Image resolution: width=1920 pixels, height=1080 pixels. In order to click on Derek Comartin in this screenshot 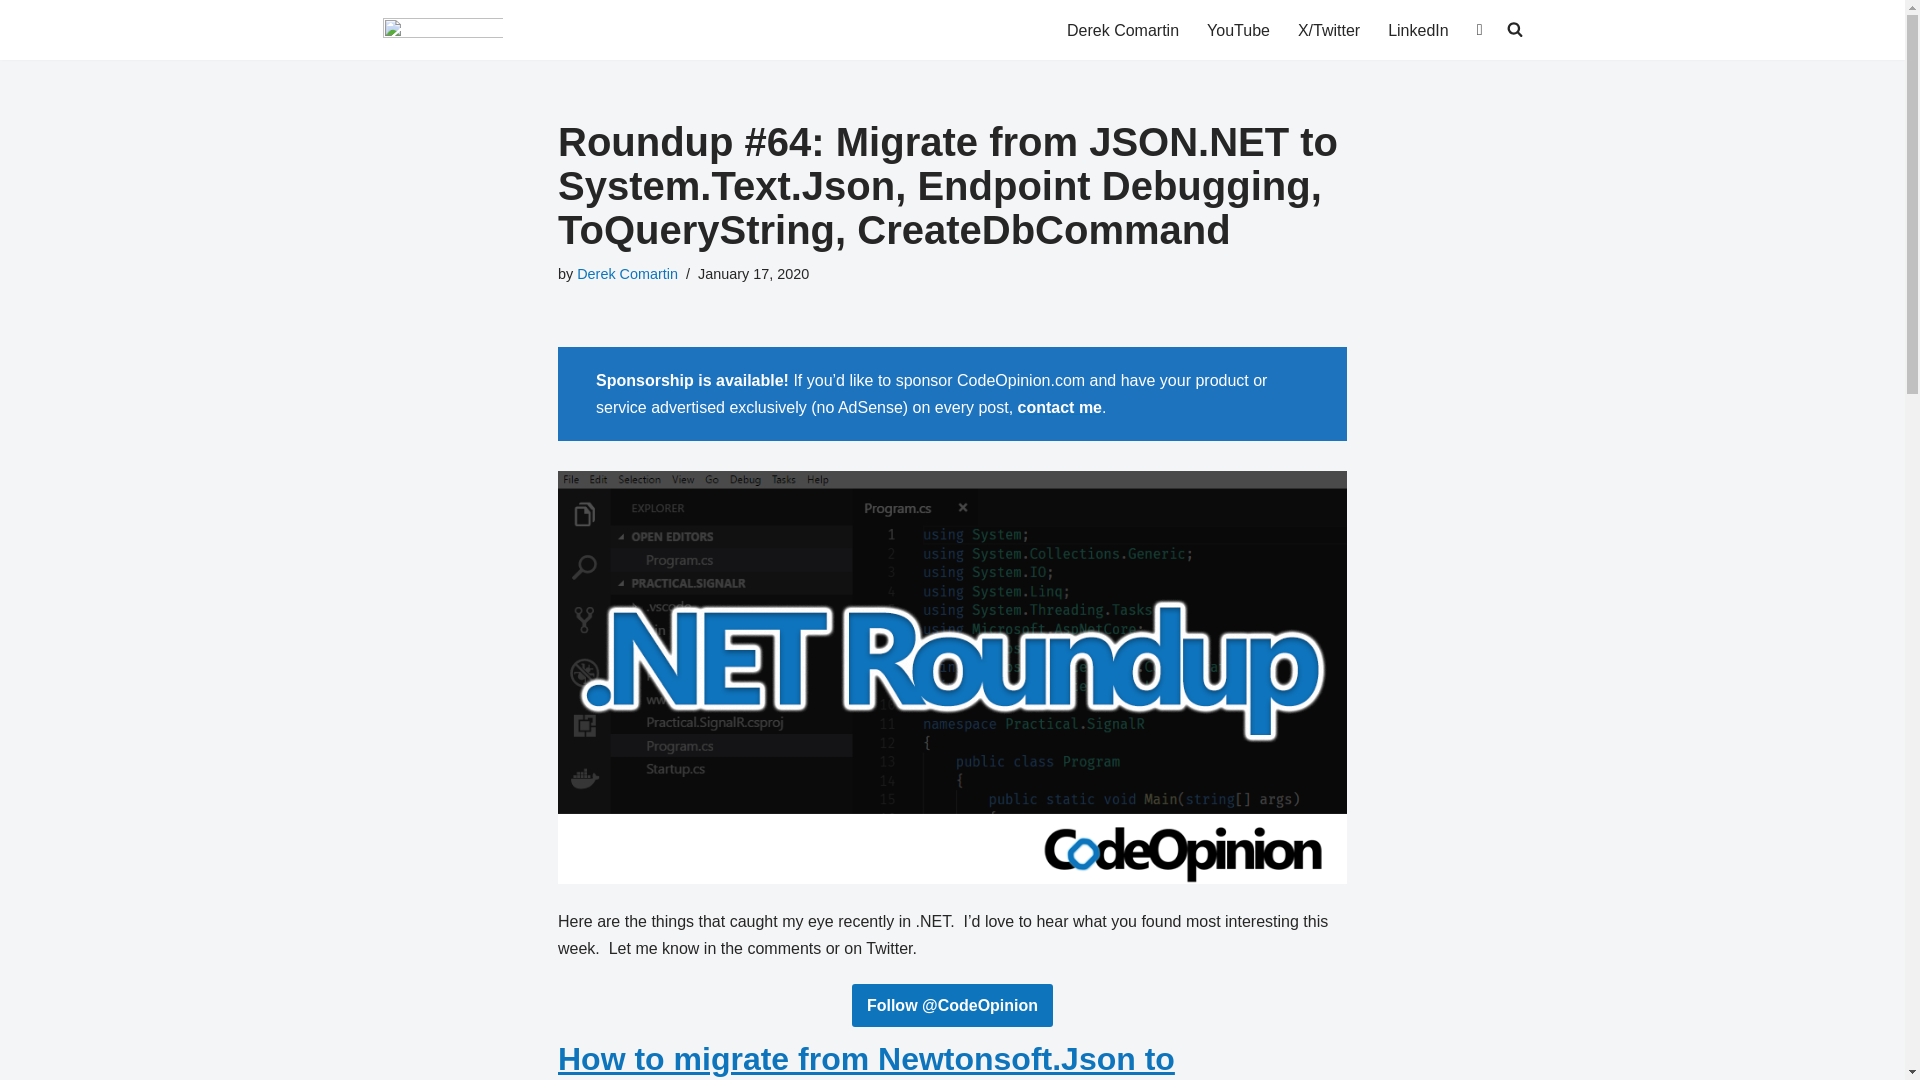, I will do `click(627, 273)`.